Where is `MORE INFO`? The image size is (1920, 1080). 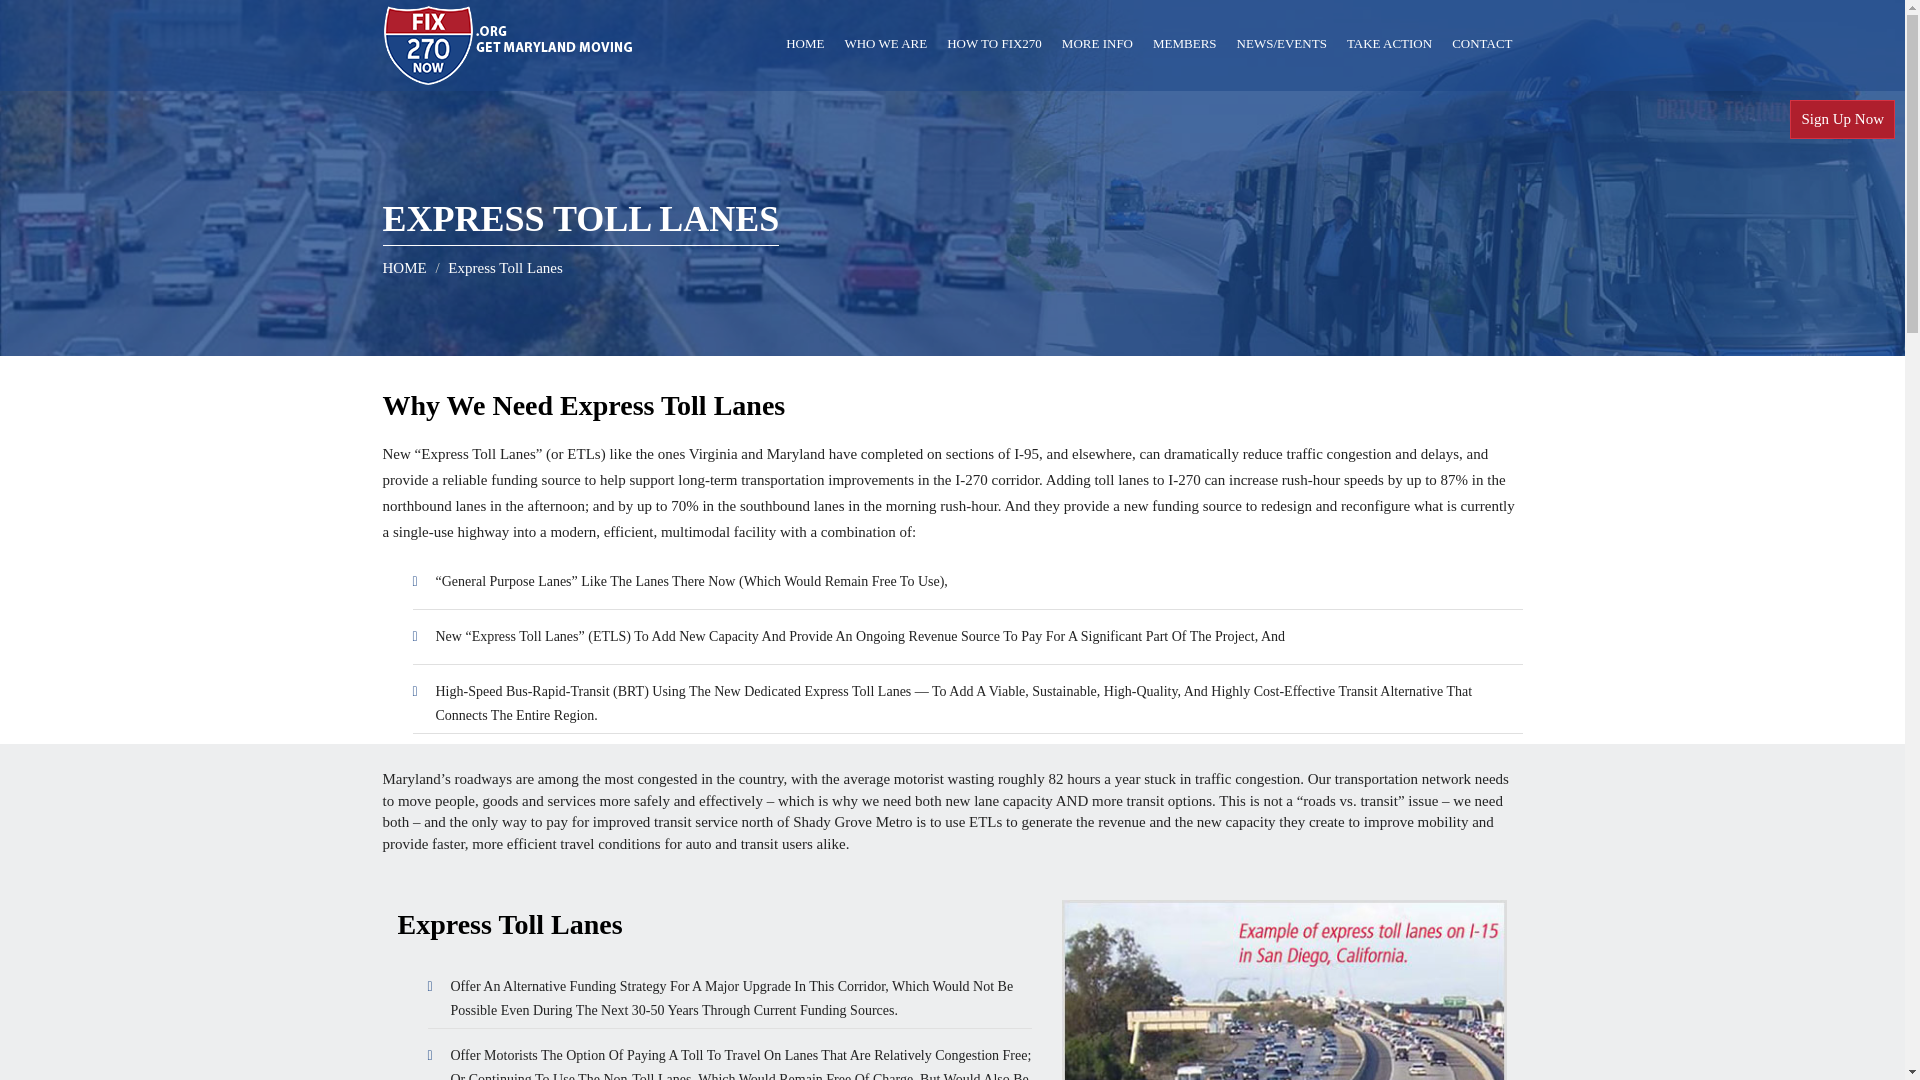
MORE INFO is located at coordinates (1097, 43).